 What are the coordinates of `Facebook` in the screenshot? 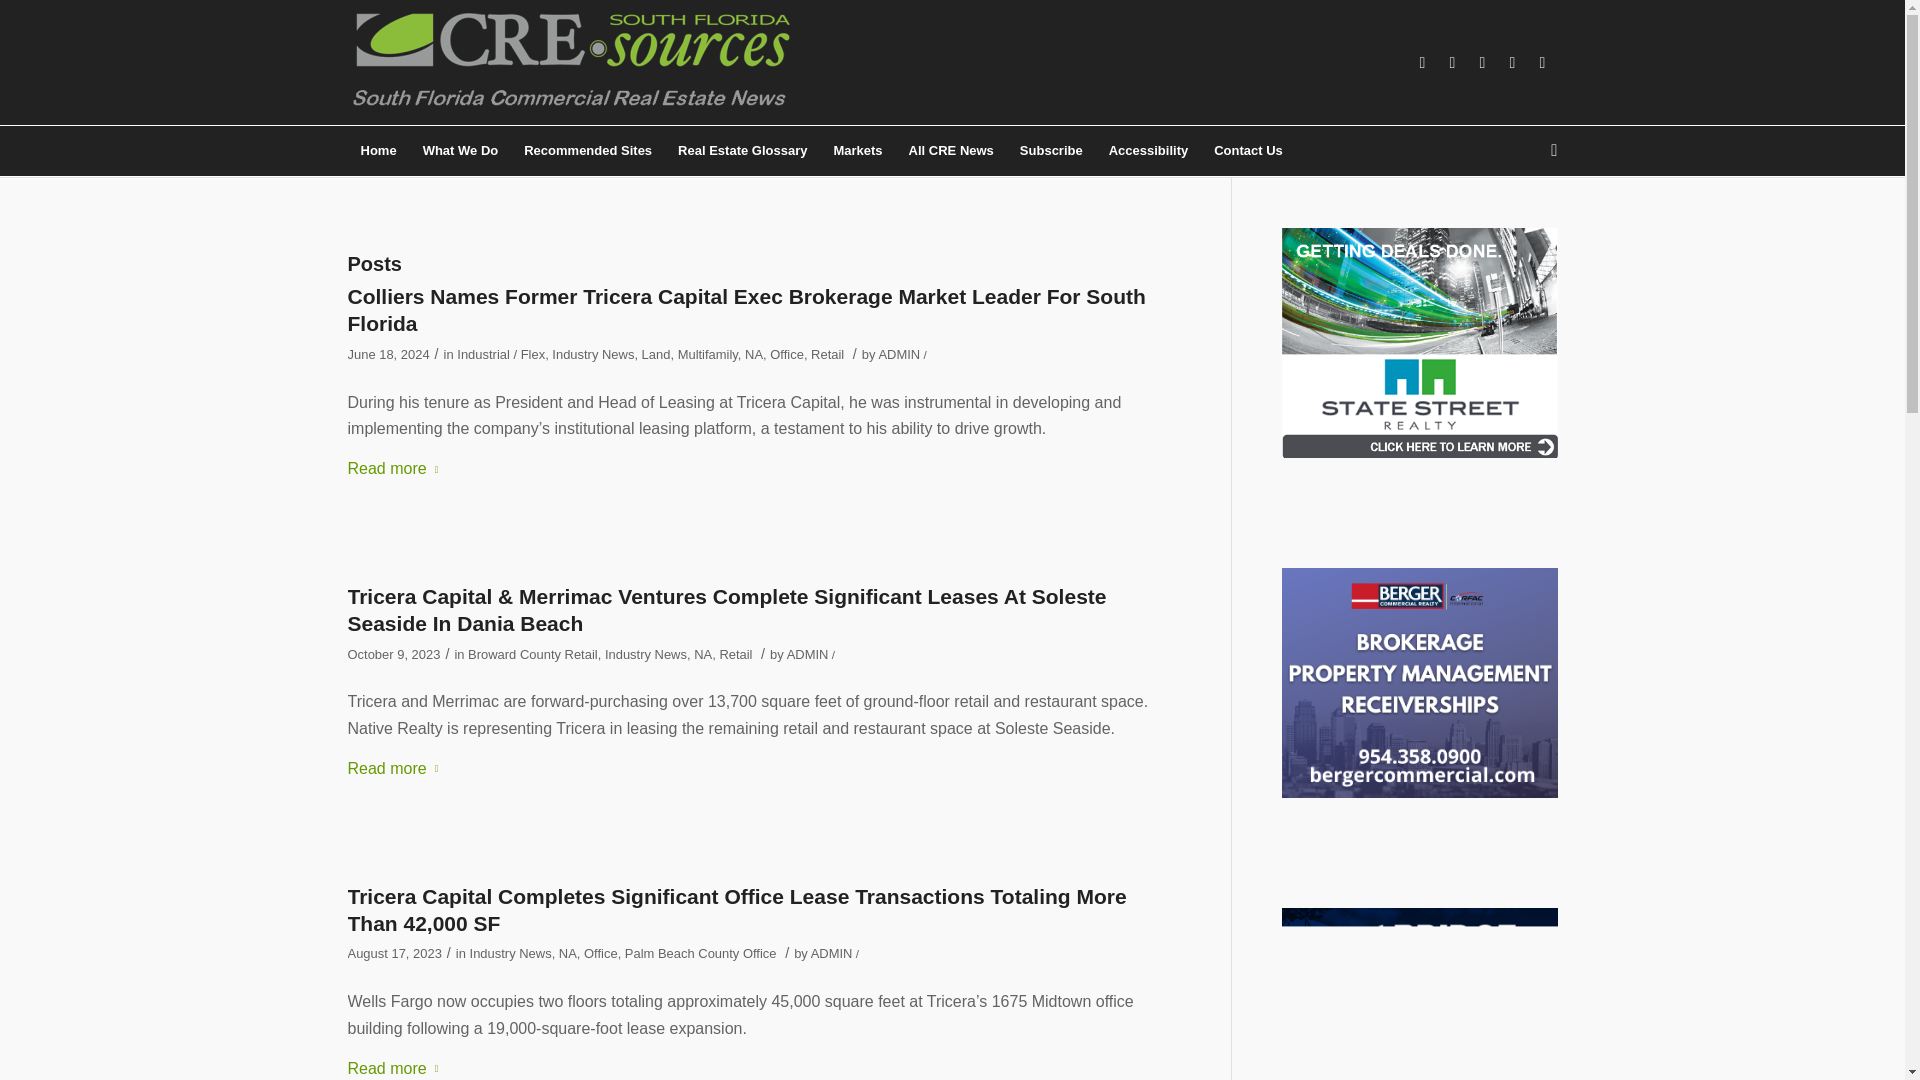 It's located at (1422, 62).